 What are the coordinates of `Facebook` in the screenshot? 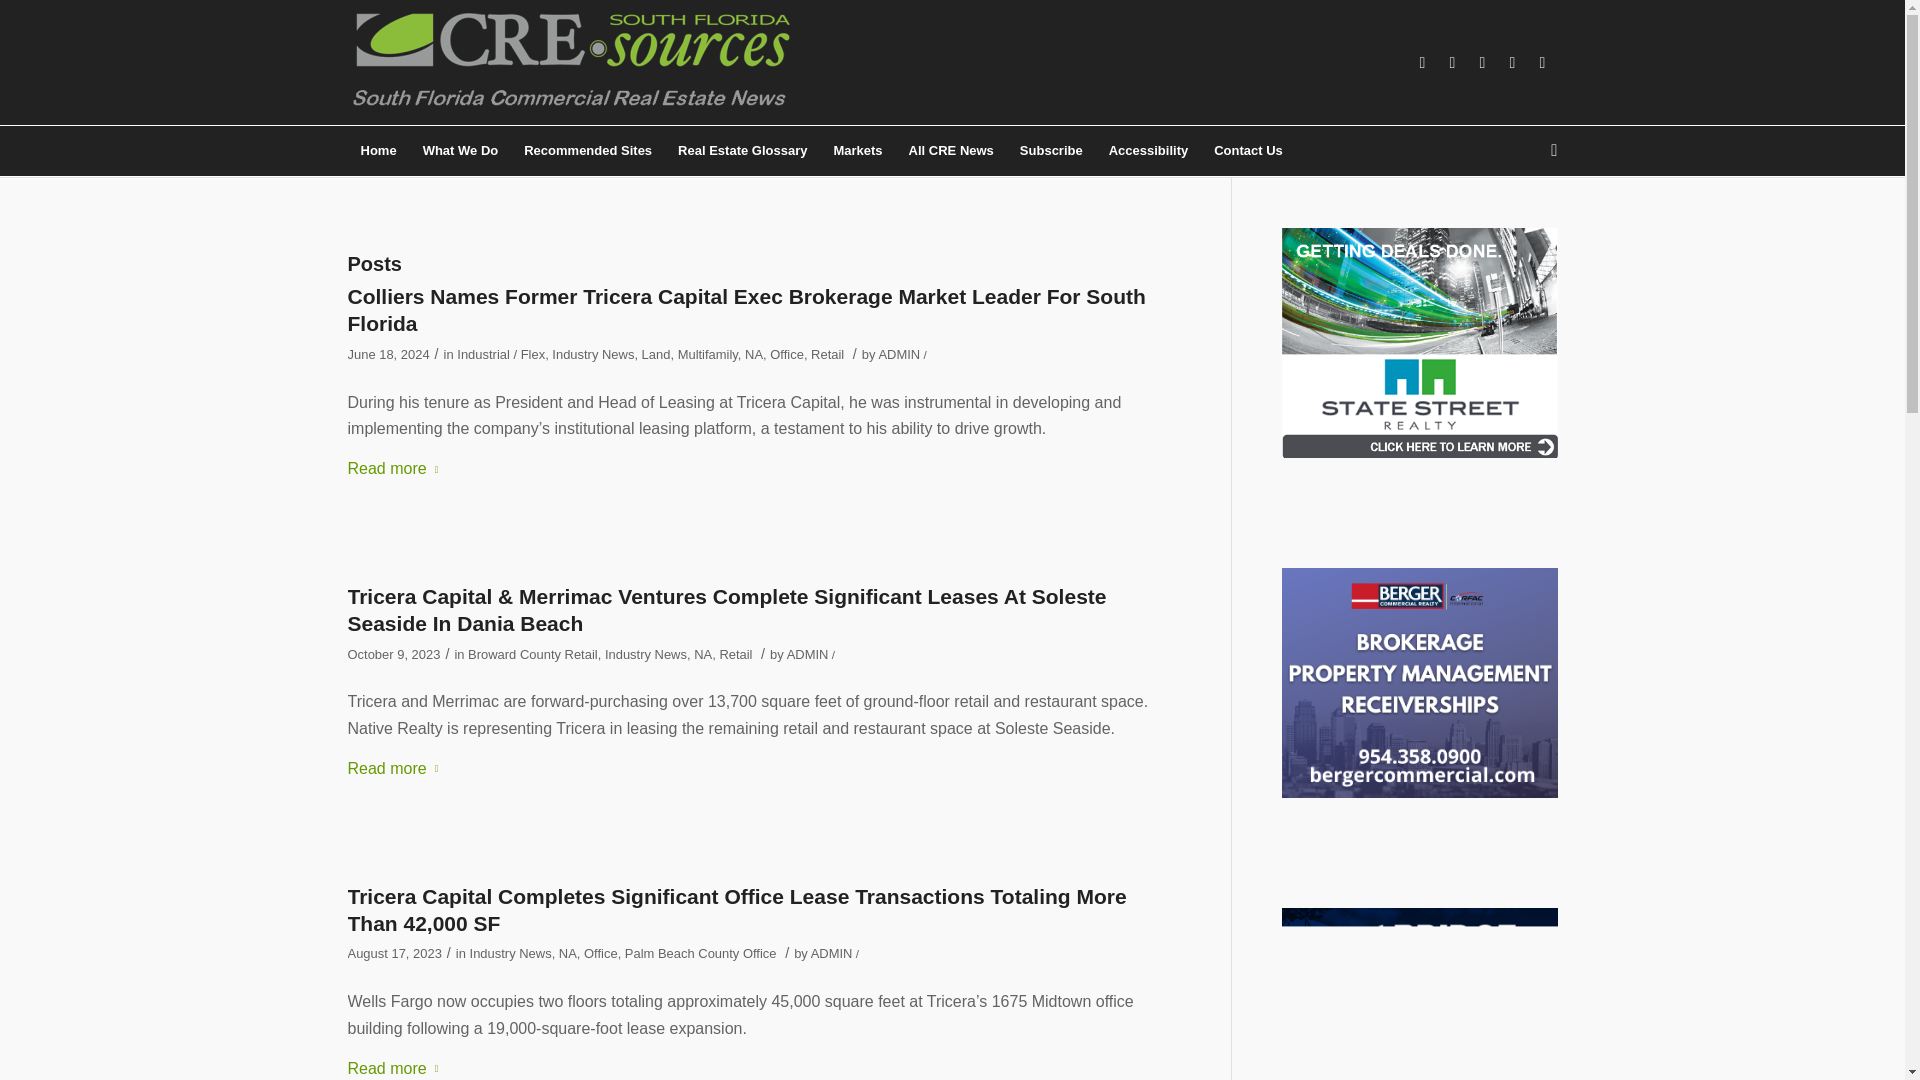 It's located at (1422, 62).